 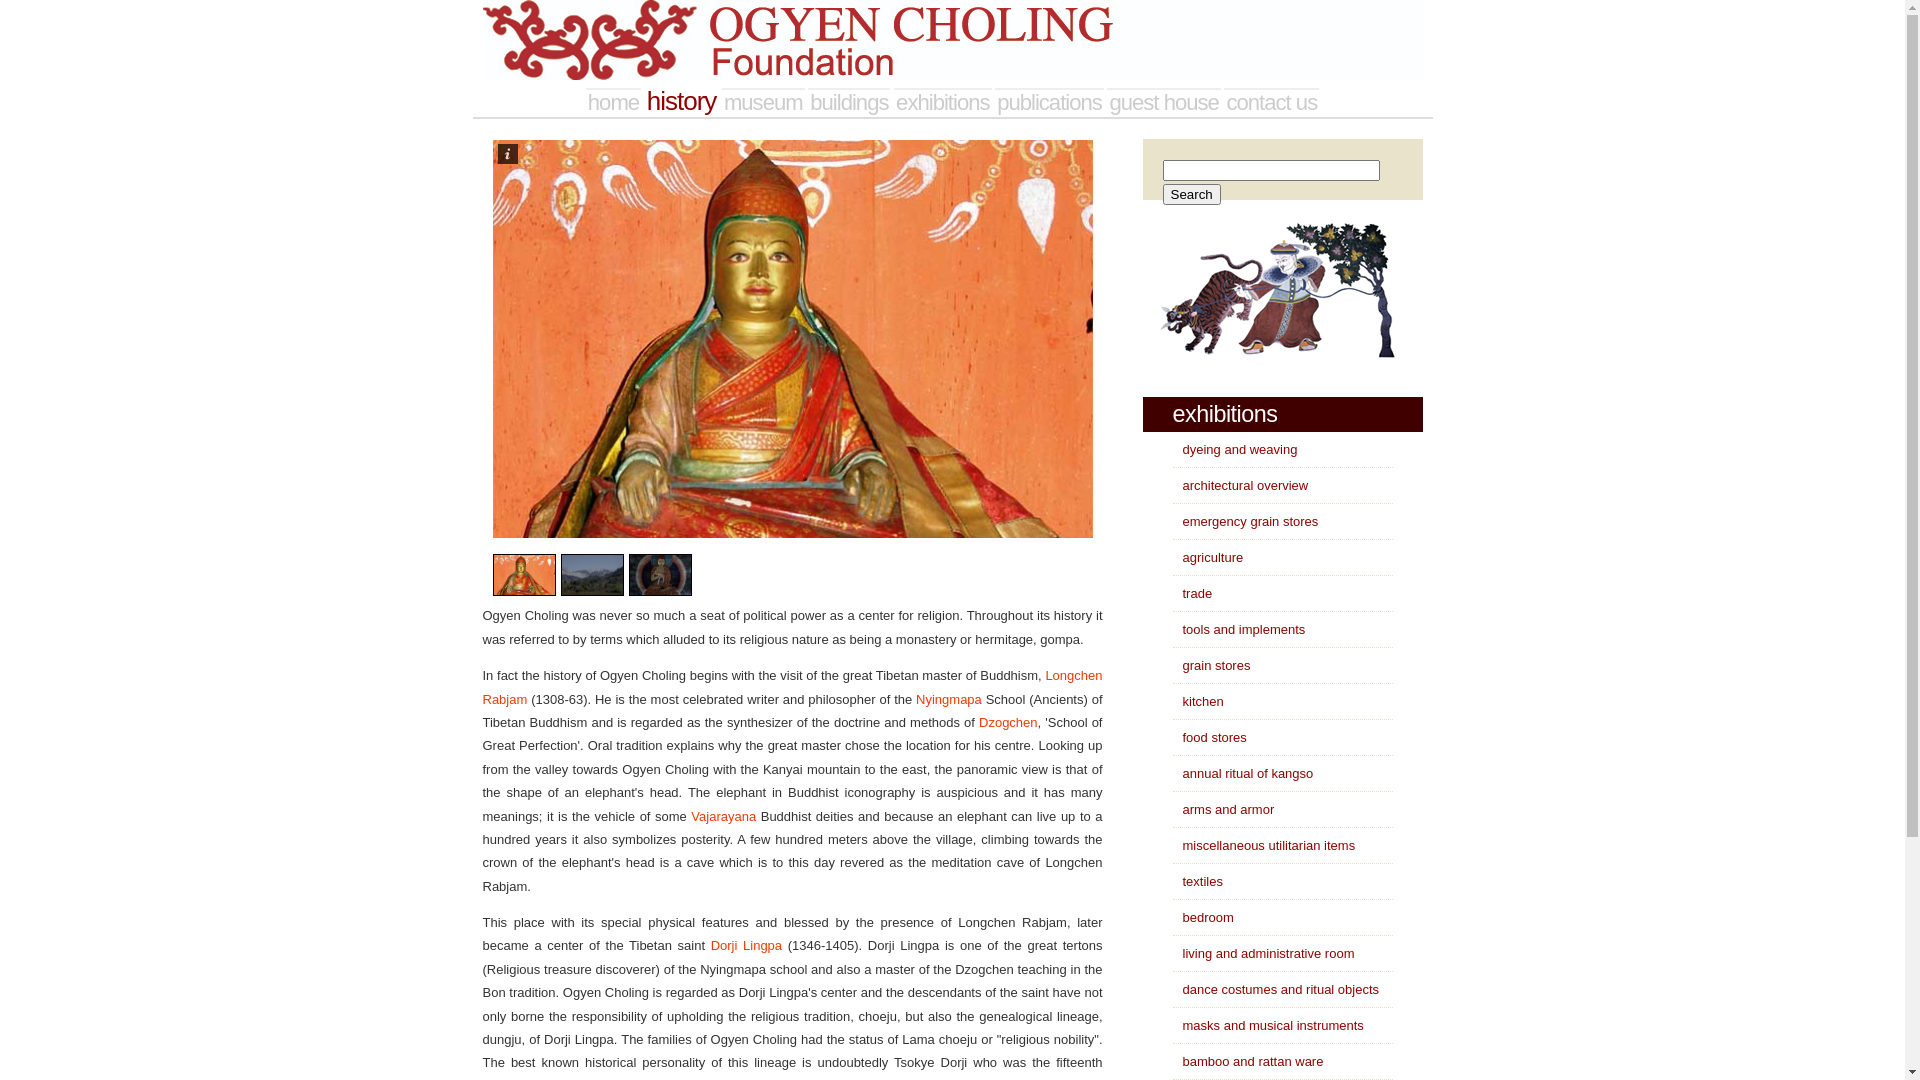 I want to click on home, so click(x=614, y=102).